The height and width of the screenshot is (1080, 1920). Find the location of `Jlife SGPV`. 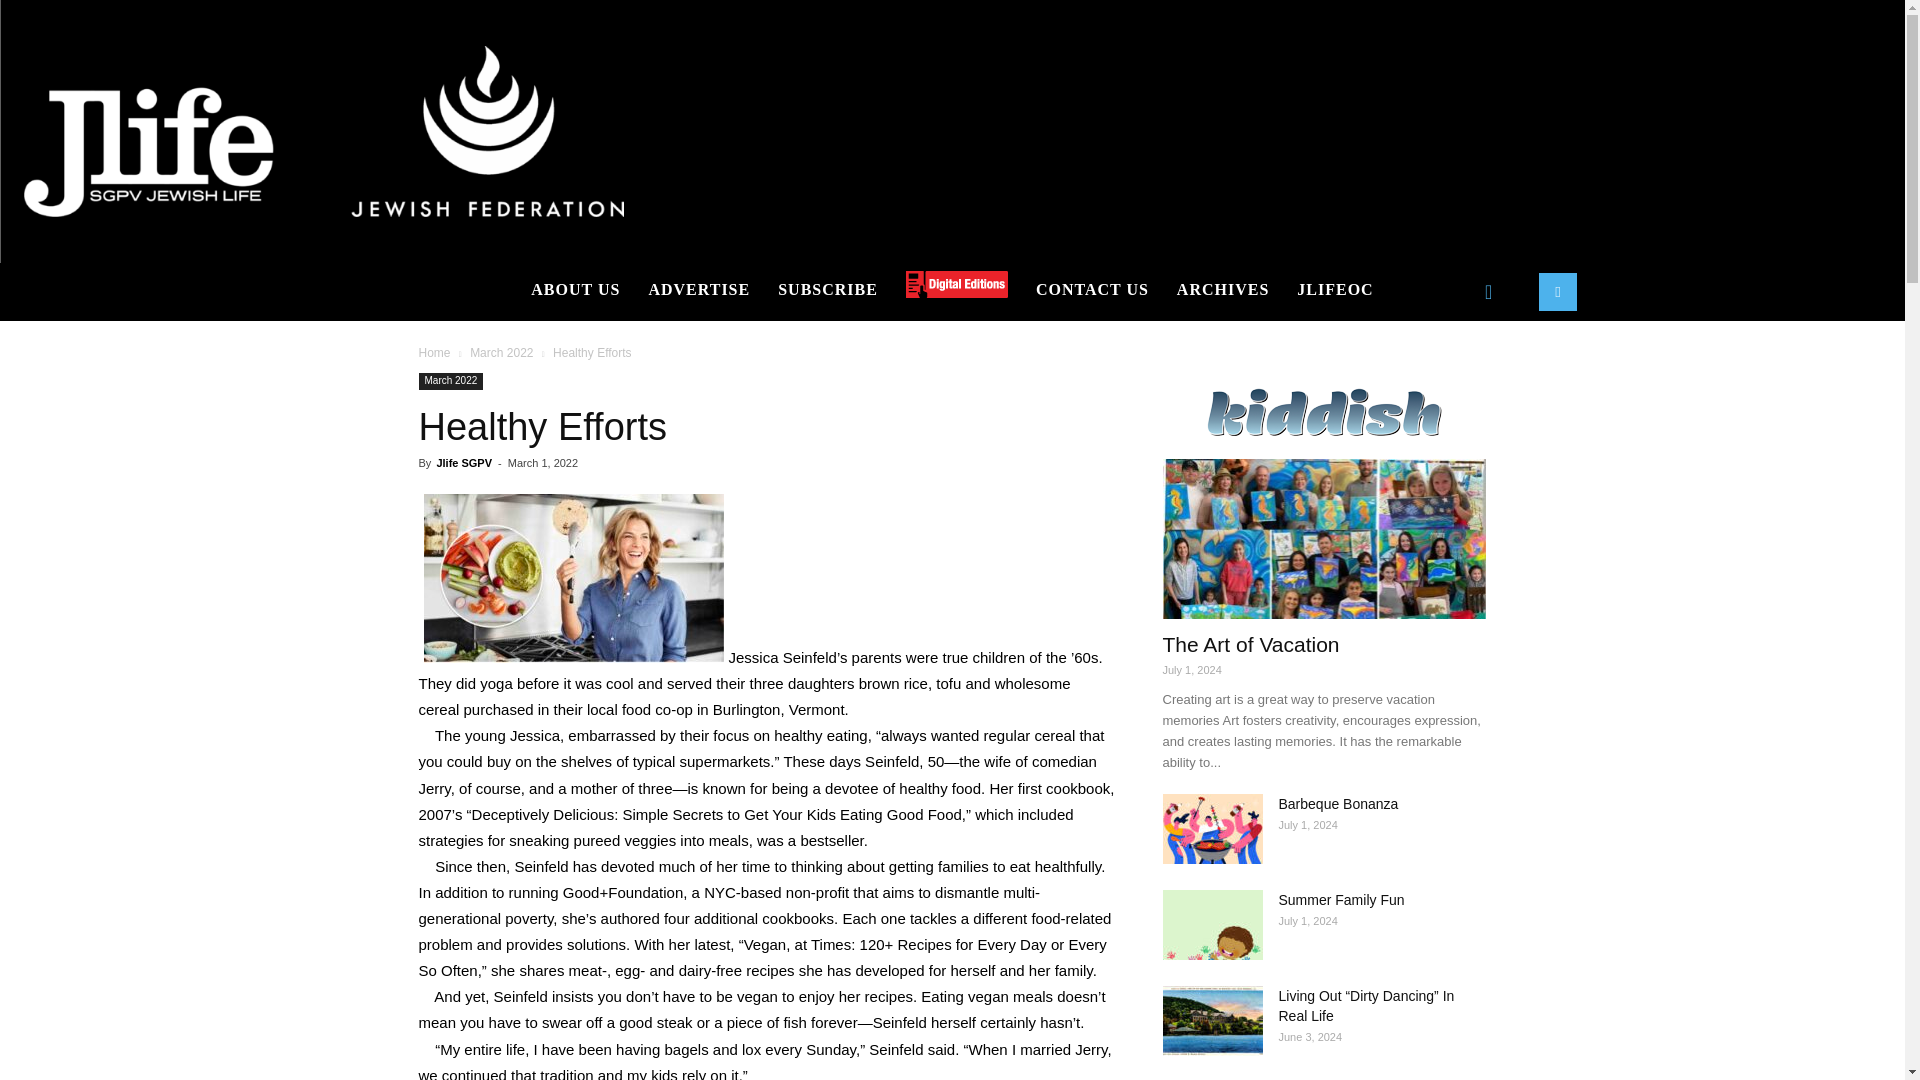

Jlife SGPV is located at coordinates (463, 462).